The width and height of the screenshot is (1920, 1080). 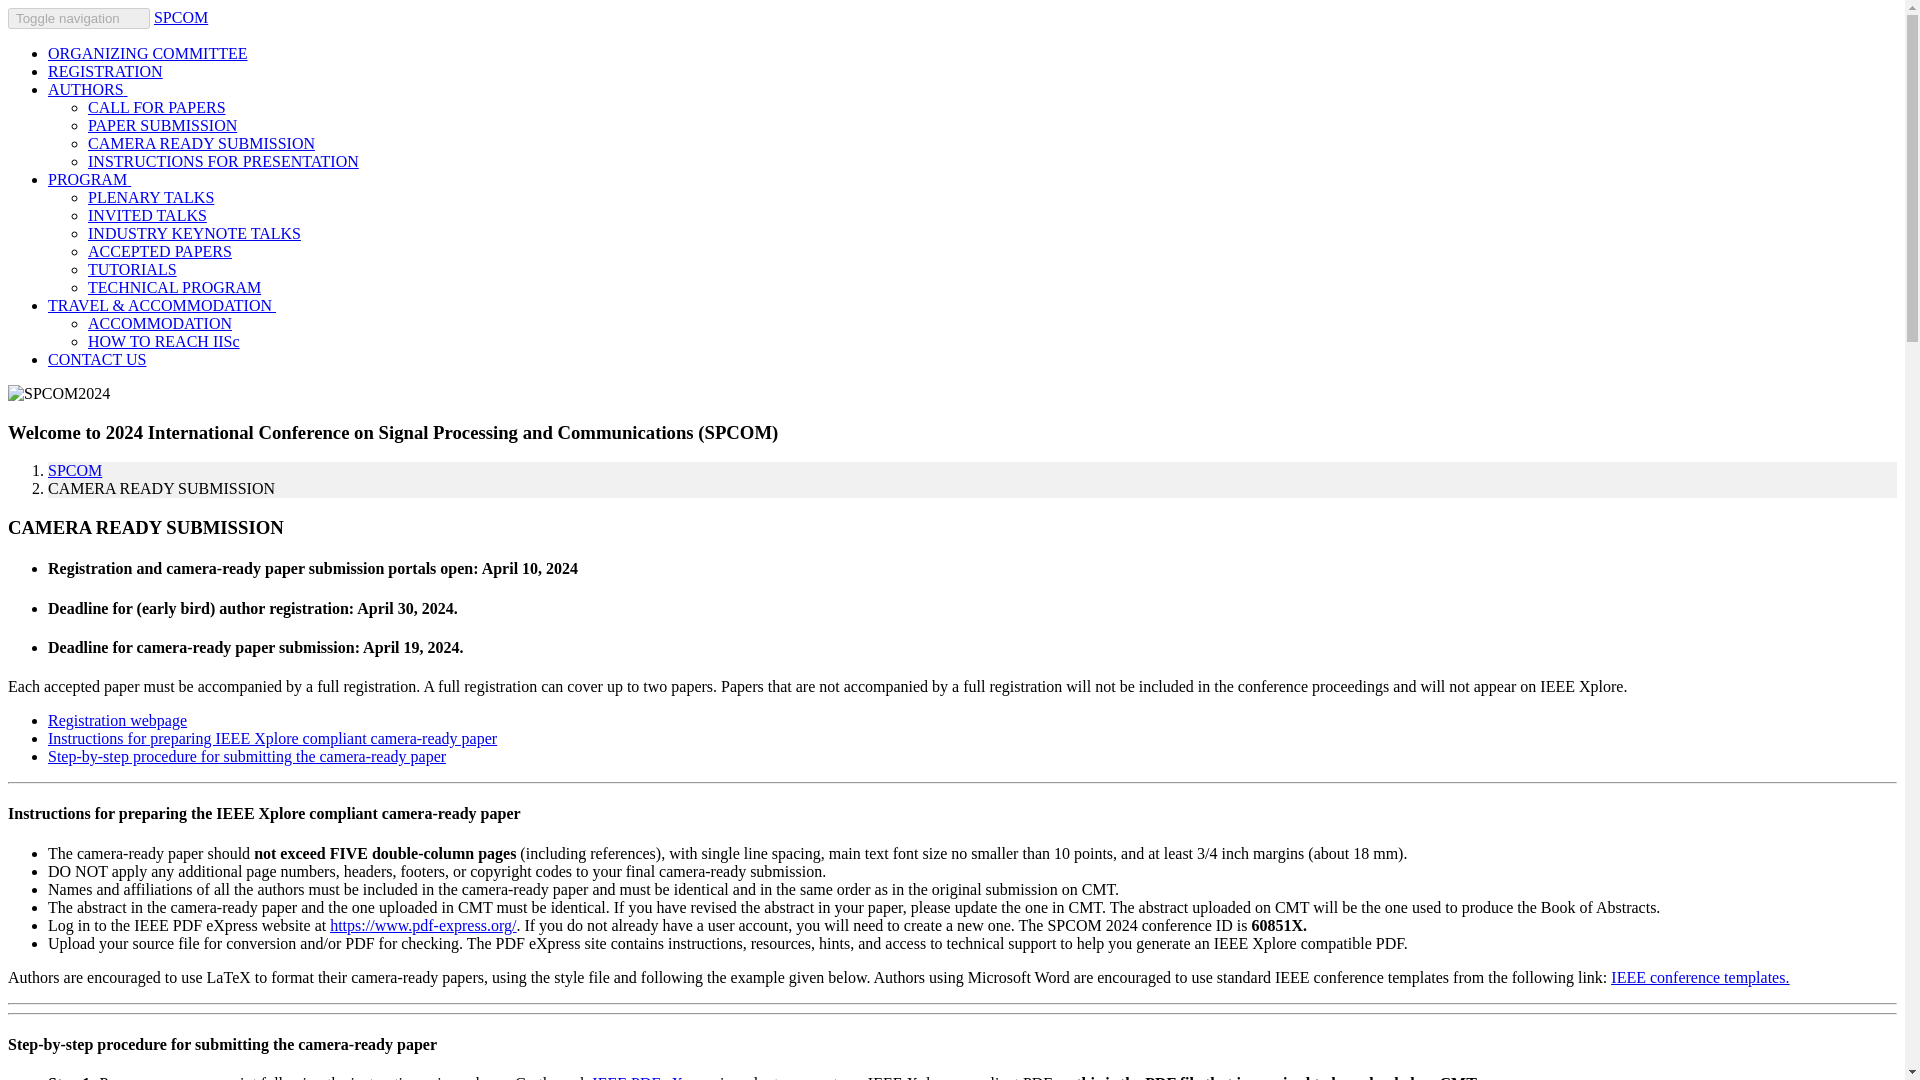 I want to click on TUTORIALS, so click(x=132, y=269).